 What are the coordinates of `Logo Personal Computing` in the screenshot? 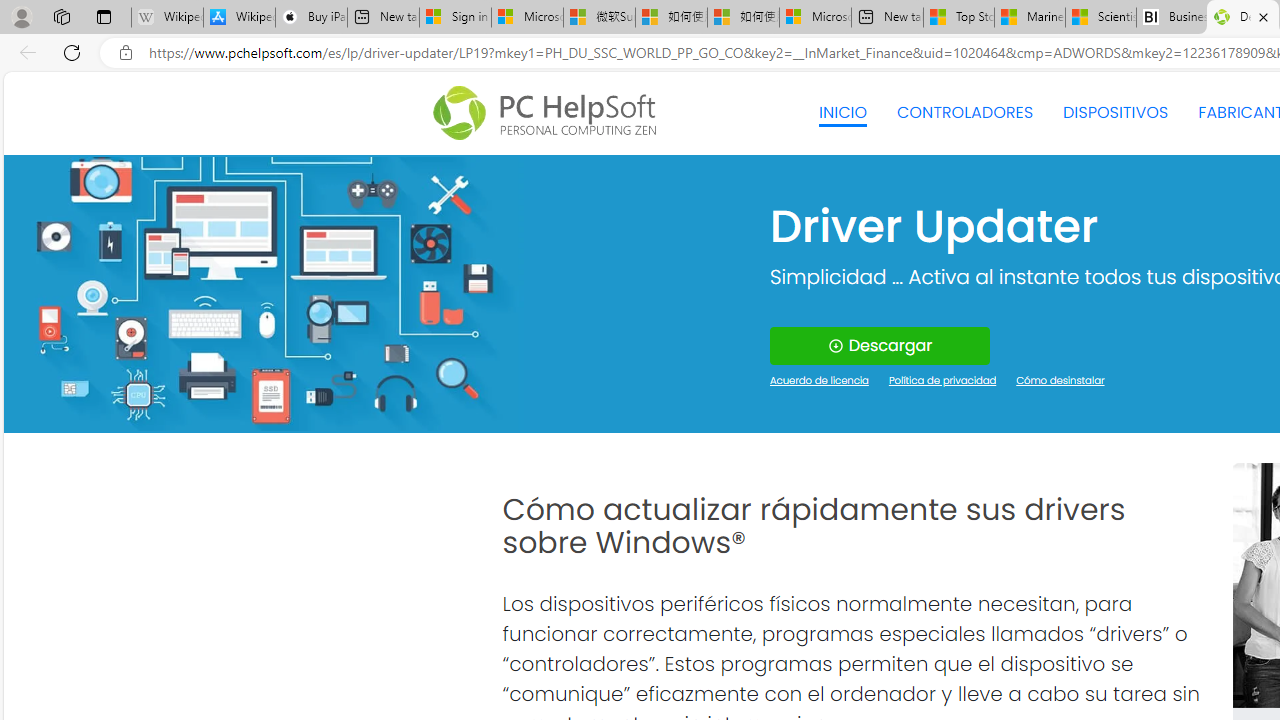 It's located at (550, 113).